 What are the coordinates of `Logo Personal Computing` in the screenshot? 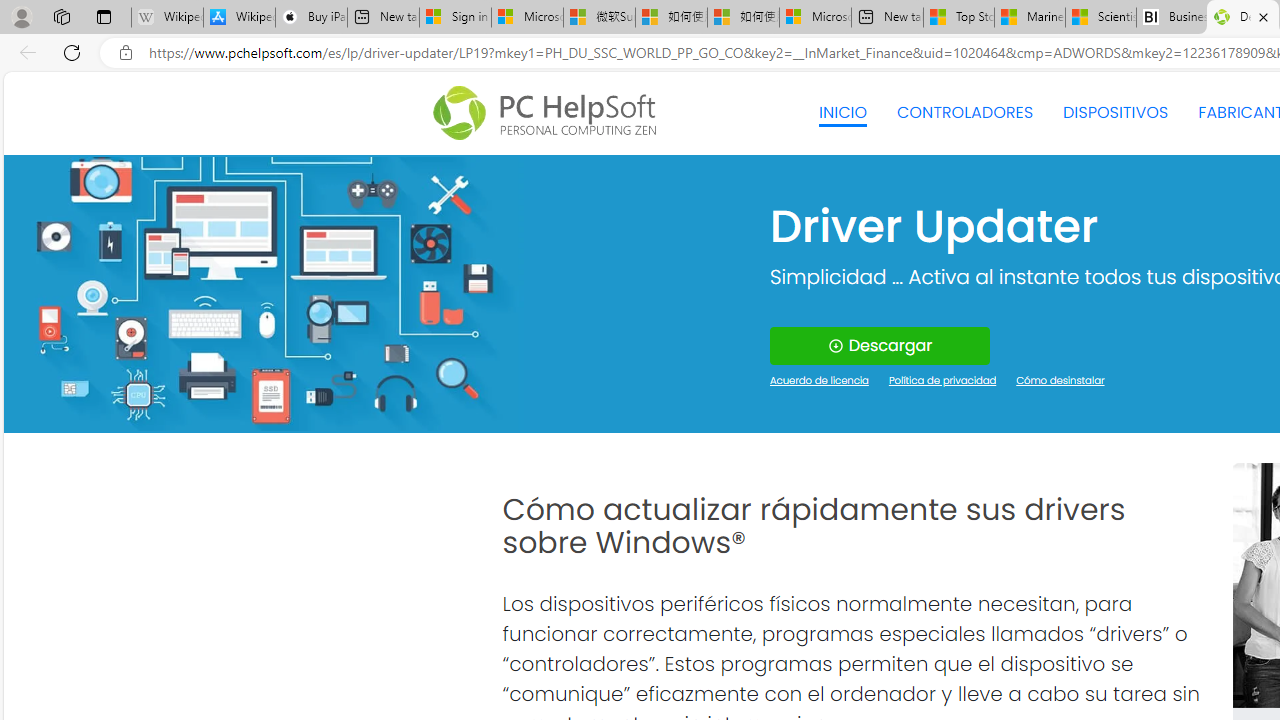 It's located at (550, 113).